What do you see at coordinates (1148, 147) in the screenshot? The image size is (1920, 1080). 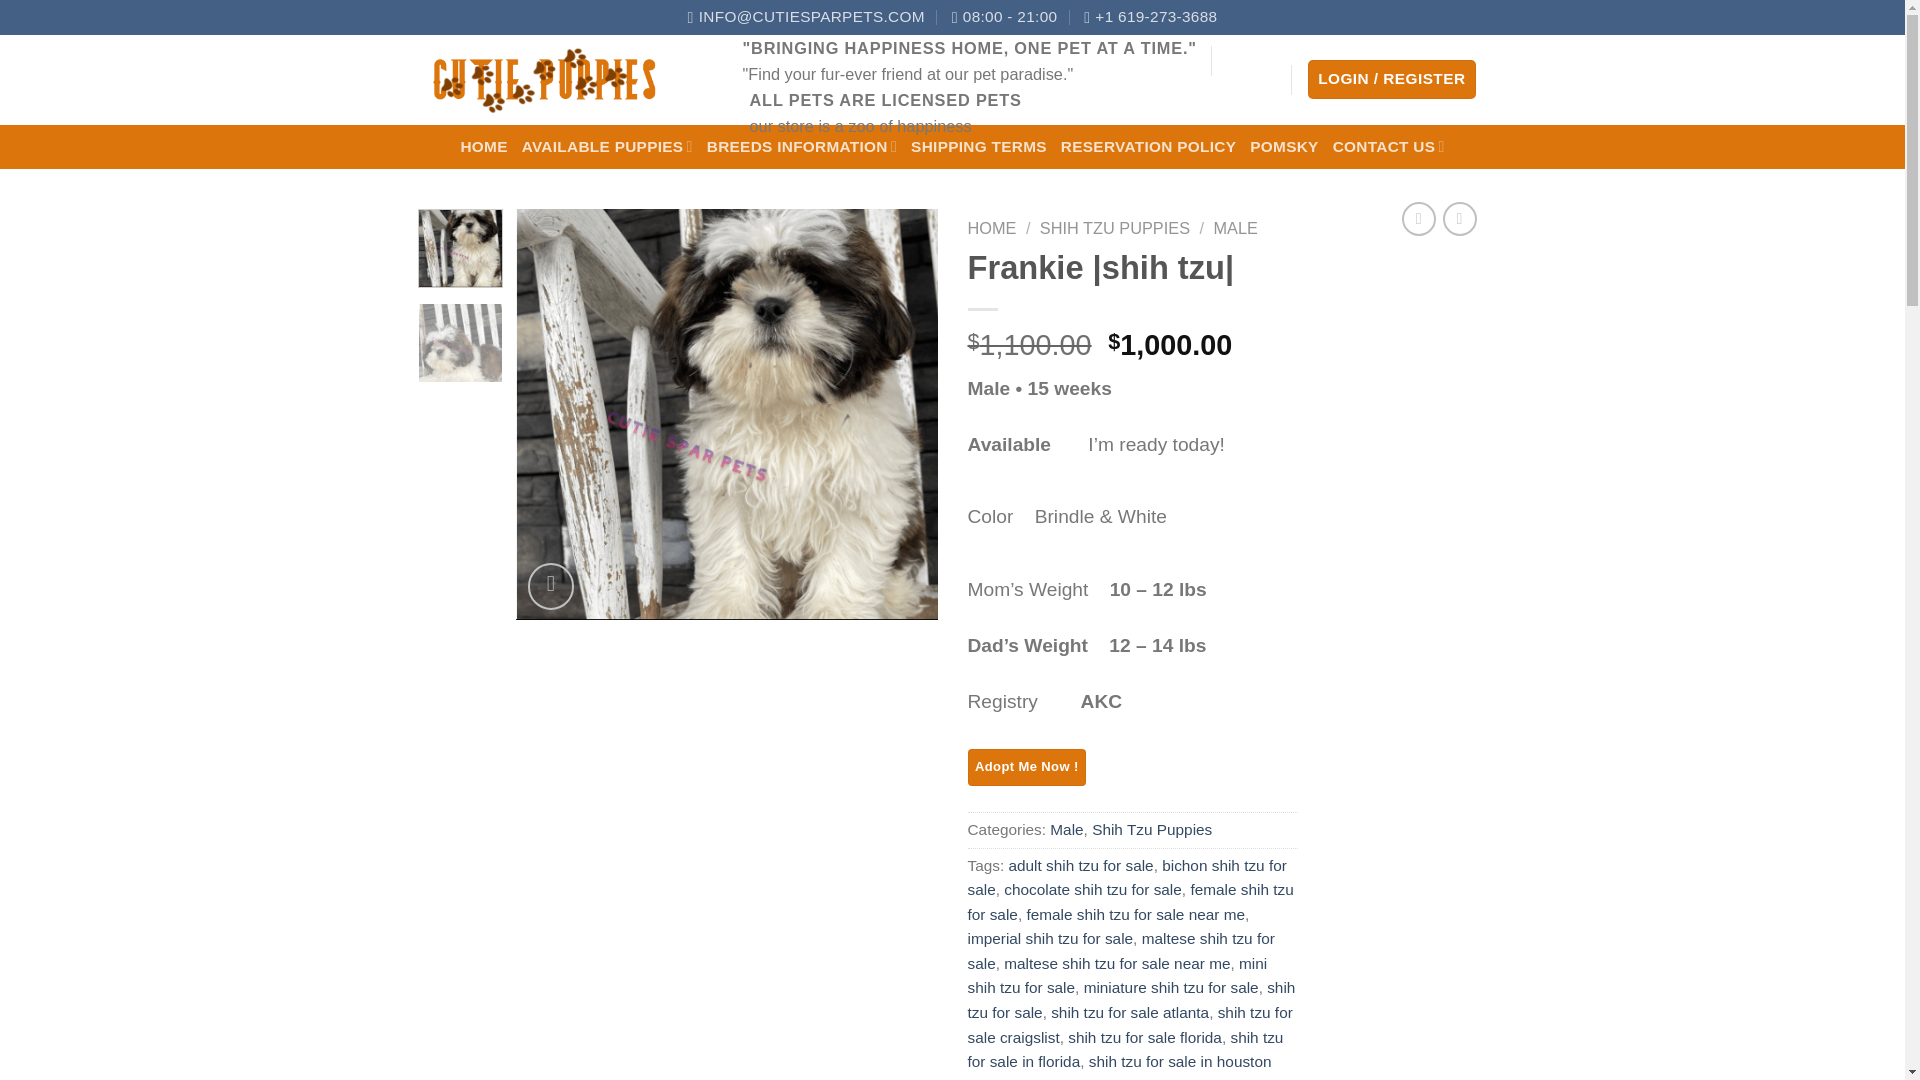 I see `RESERVATION POLICY` at bounding box center [1148, 147].